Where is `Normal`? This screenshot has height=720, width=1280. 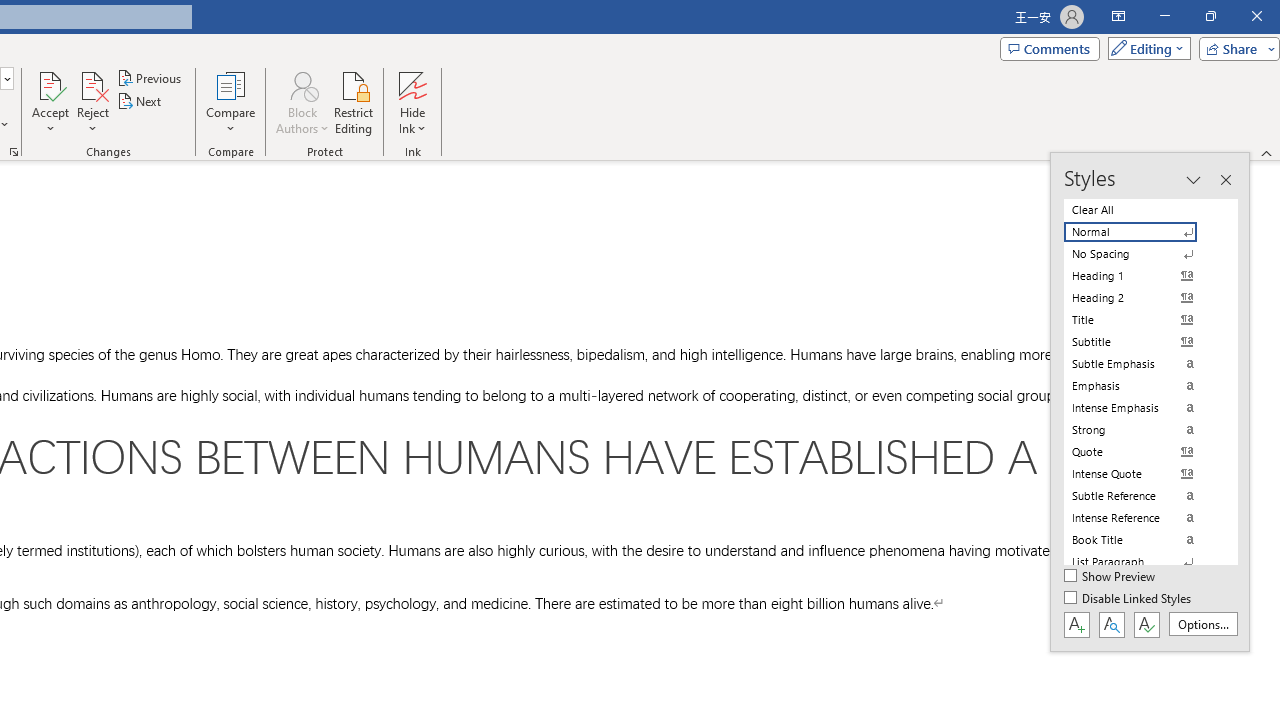
Normal is located at coordinates (1142, 232).